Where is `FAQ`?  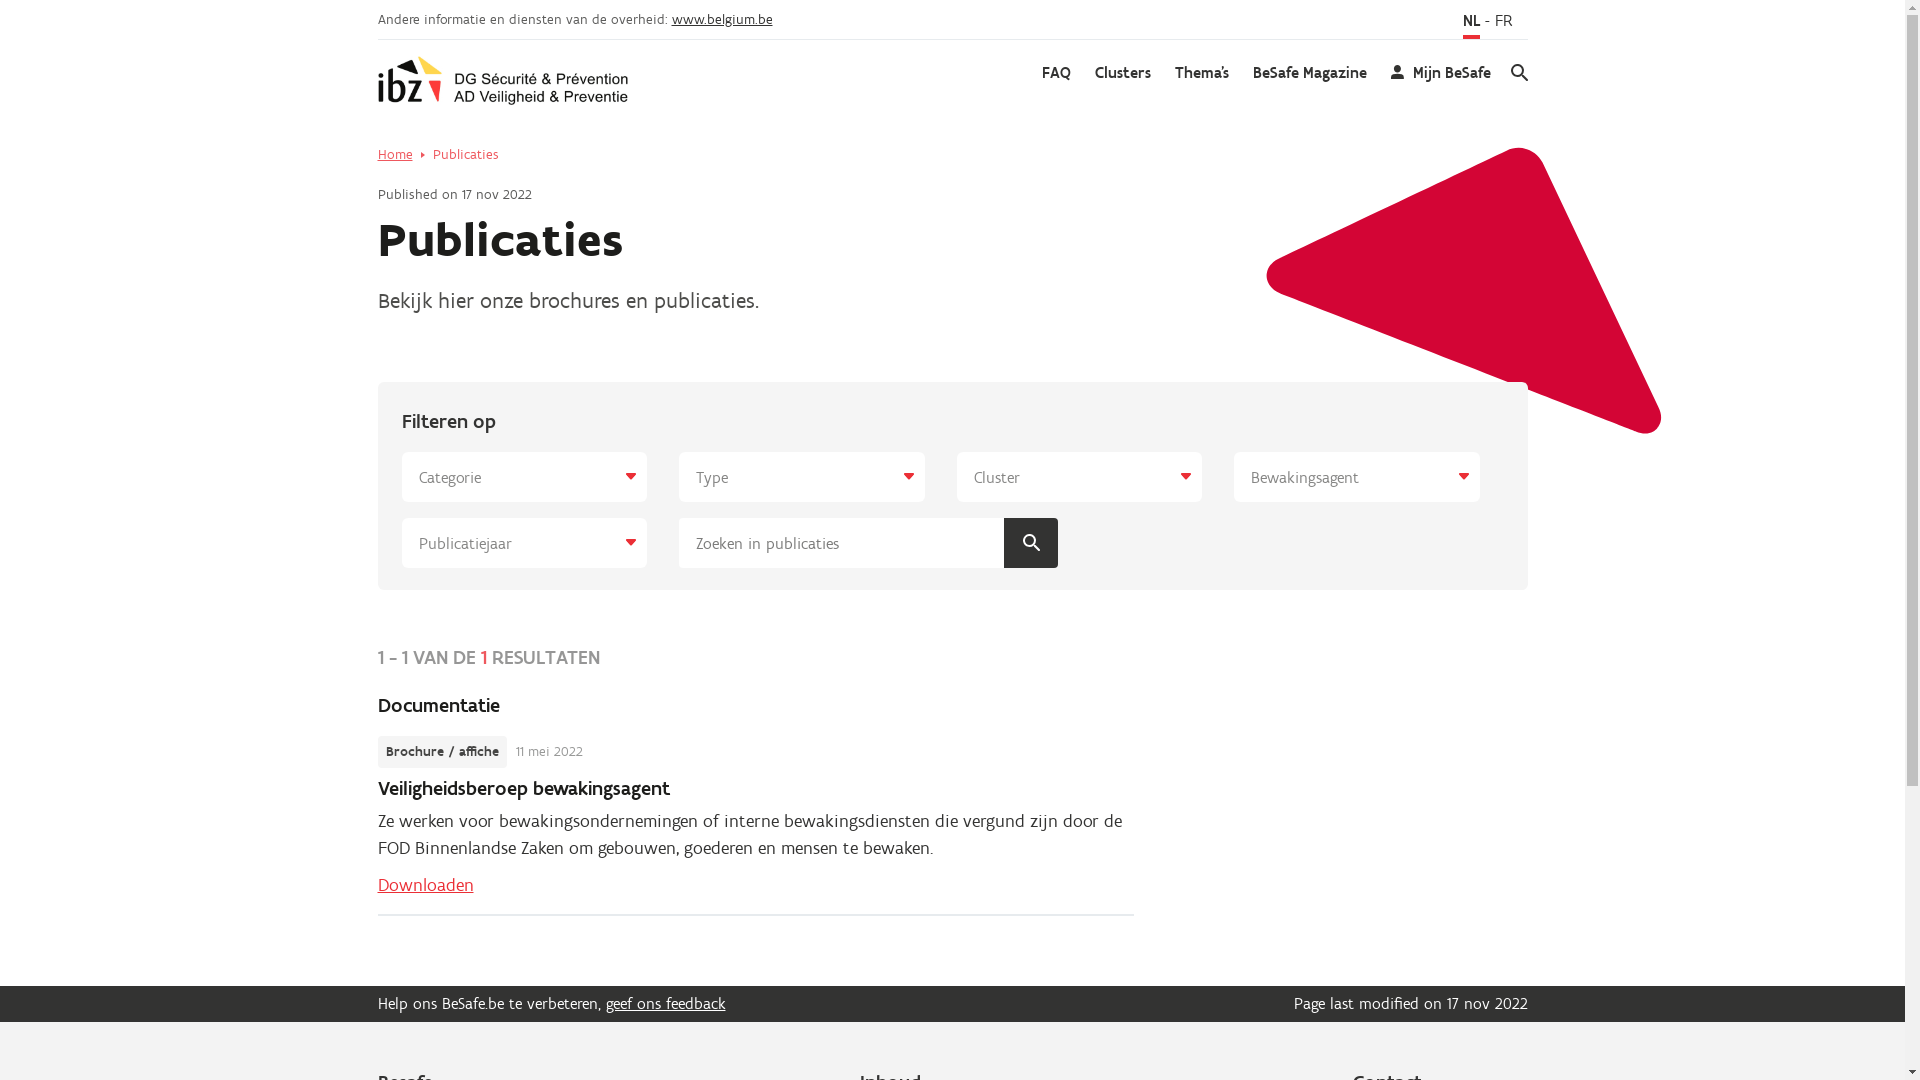
FAQ is located at coordinates (1056, 73).